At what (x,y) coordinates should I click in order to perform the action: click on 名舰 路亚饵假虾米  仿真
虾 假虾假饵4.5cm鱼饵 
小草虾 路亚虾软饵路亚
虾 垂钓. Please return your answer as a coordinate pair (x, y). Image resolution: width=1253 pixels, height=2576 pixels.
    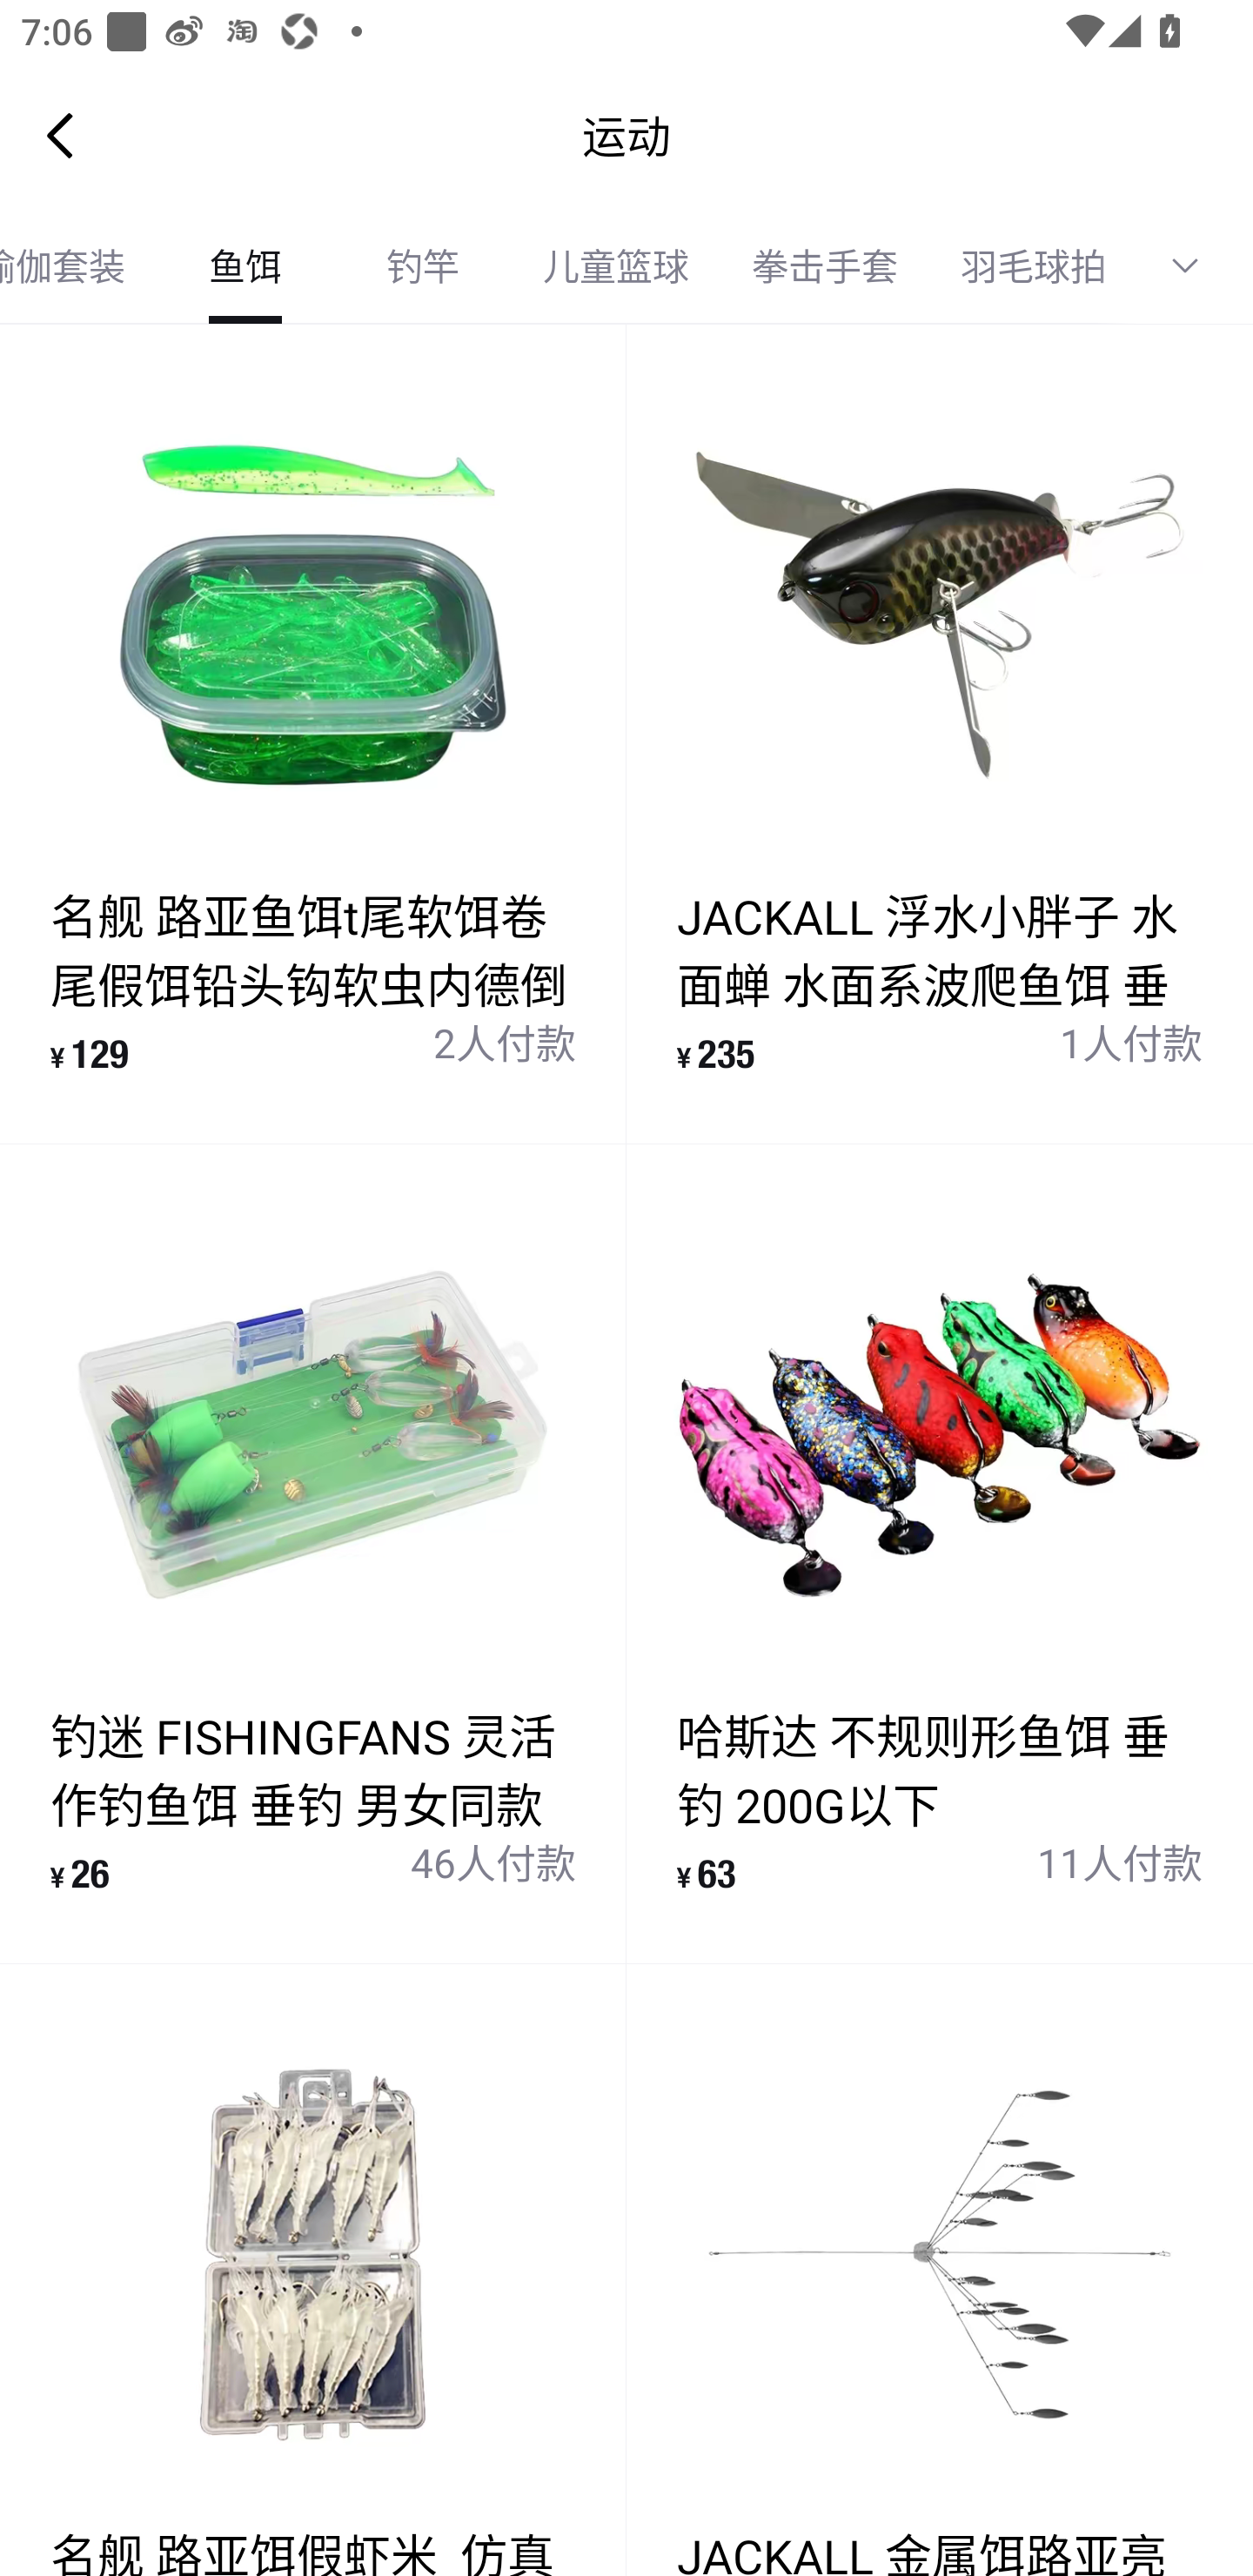
    Looking at the image, I should click on (313, 2270).